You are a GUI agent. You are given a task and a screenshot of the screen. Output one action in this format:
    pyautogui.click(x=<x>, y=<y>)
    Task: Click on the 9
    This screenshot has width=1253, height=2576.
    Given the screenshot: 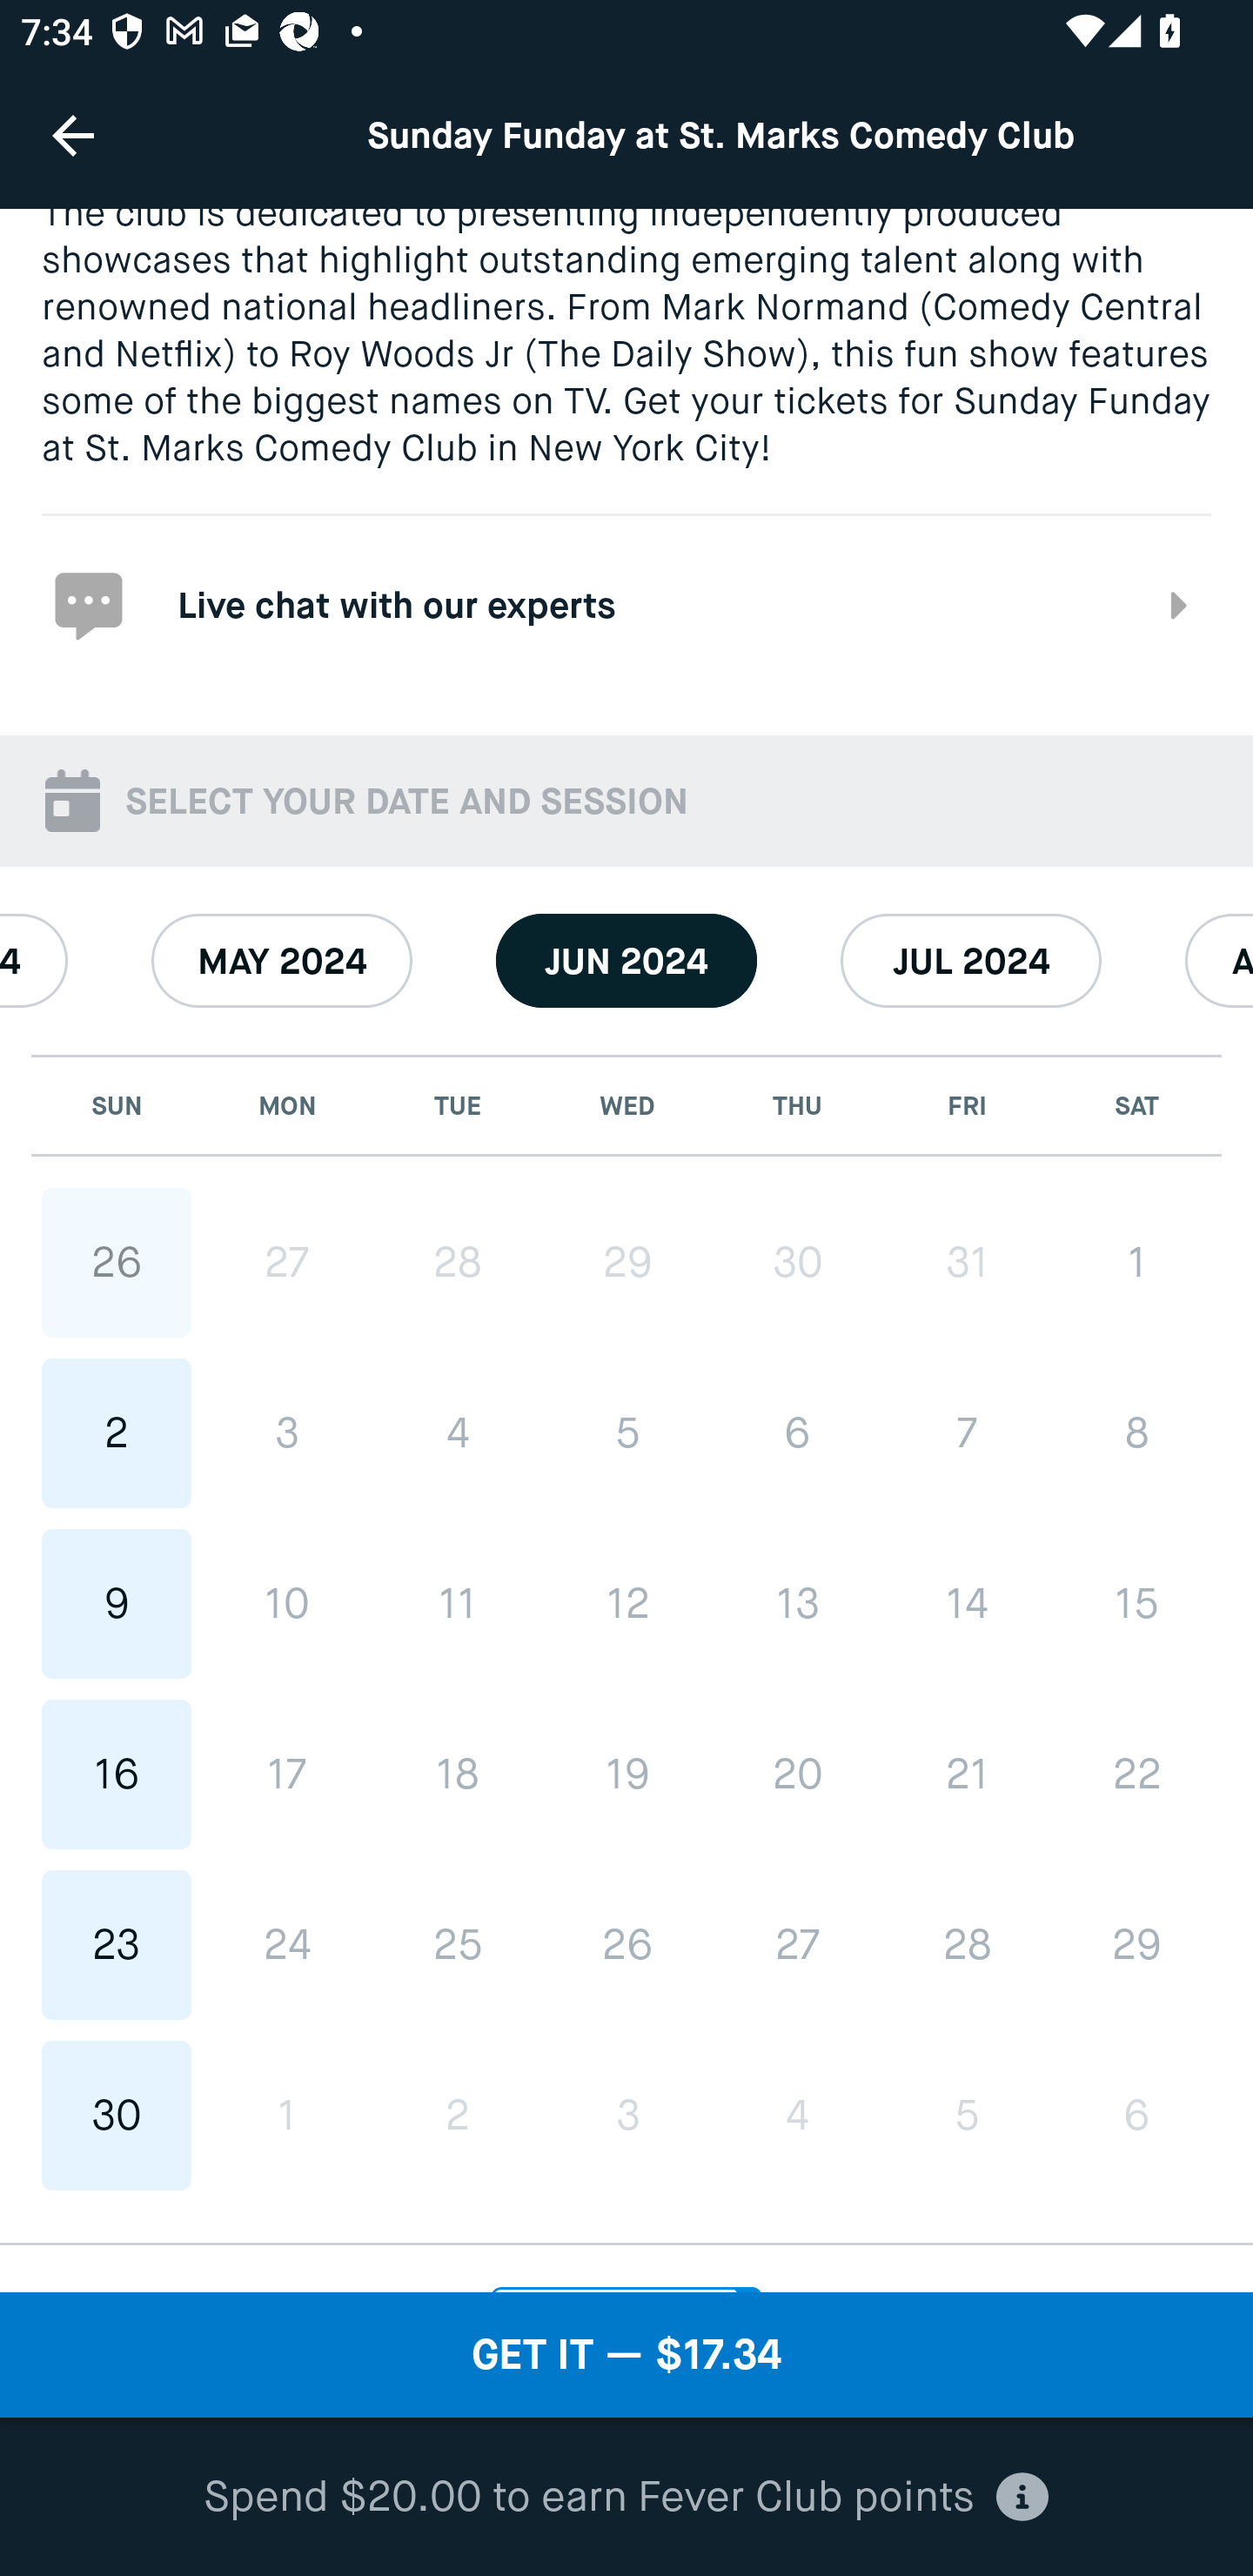 What is the action you would take?
    pyautogui.click(x=117, y=1605)
    